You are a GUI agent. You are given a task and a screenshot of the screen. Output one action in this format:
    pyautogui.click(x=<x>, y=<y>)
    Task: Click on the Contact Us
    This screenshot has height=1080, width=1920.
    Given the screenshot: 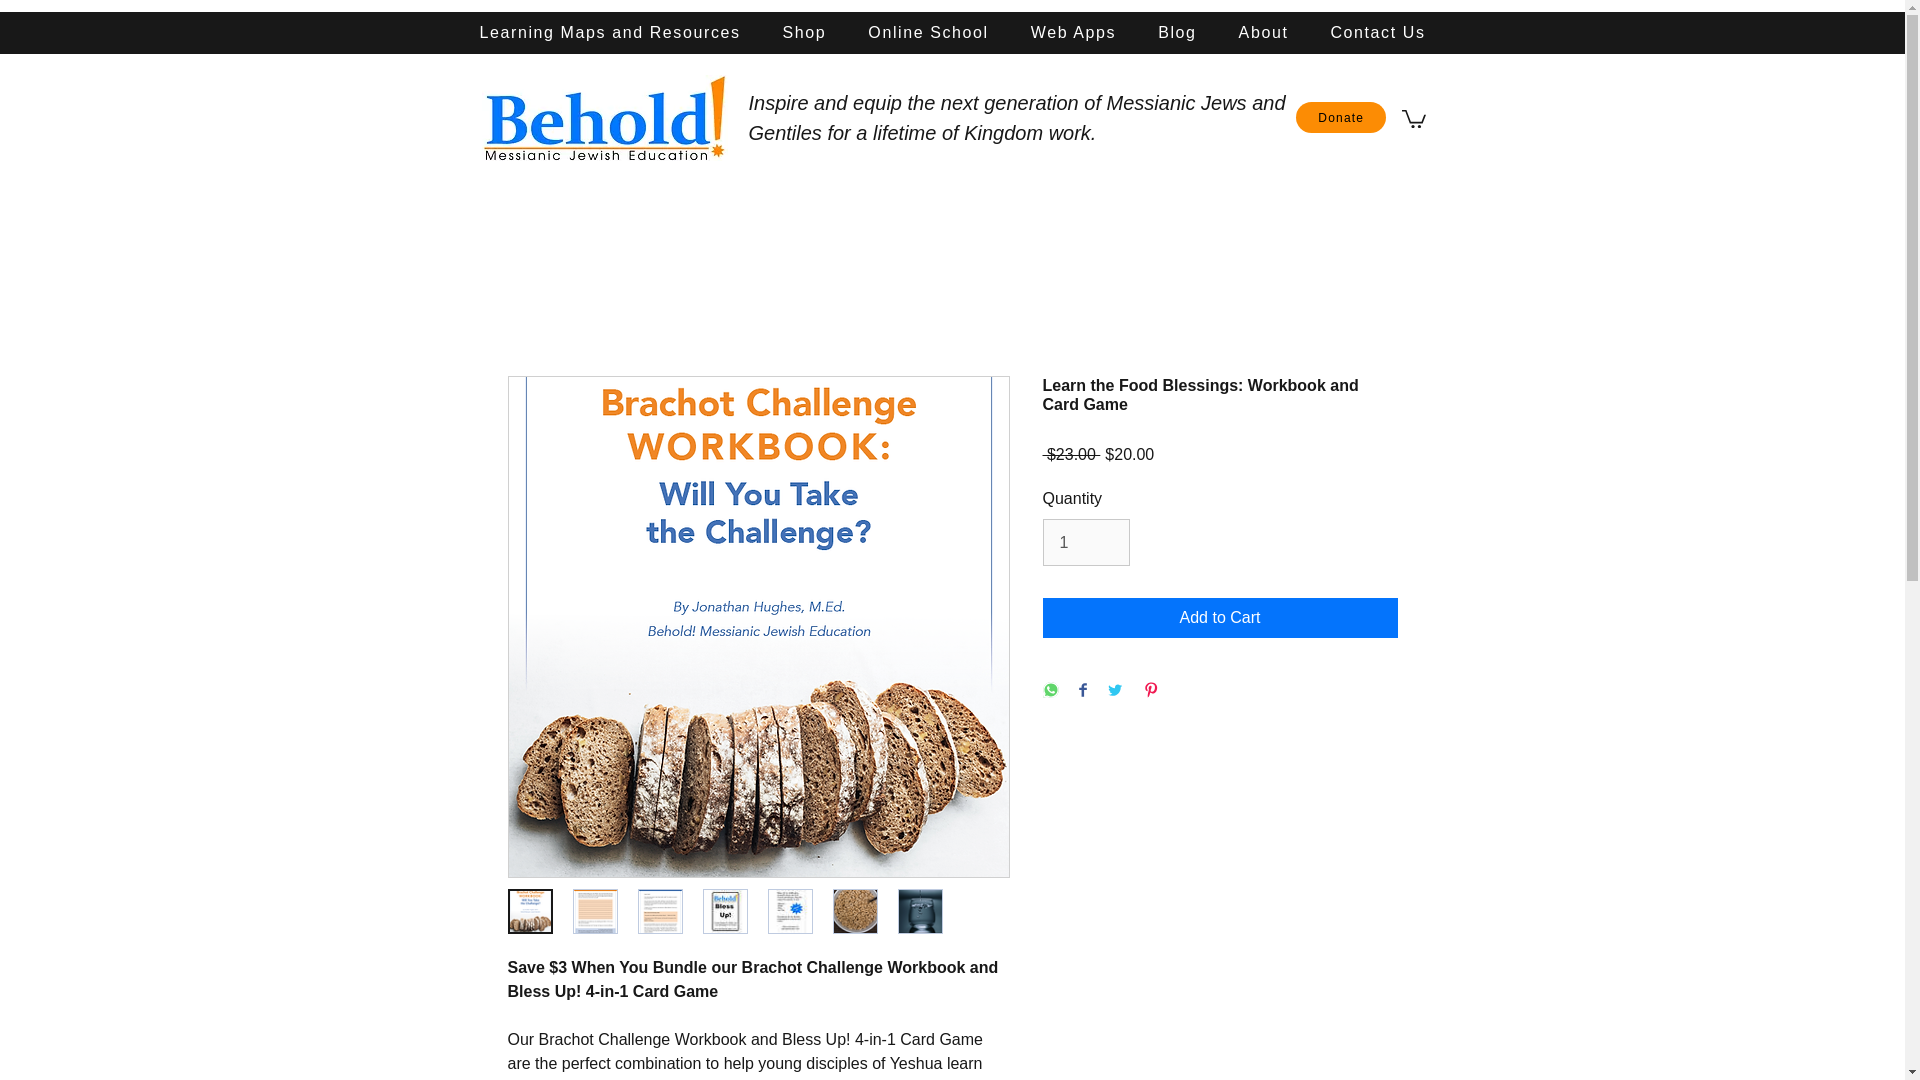 What is the action you would take?
    pyautogui.click(x=1377, y=32)
    